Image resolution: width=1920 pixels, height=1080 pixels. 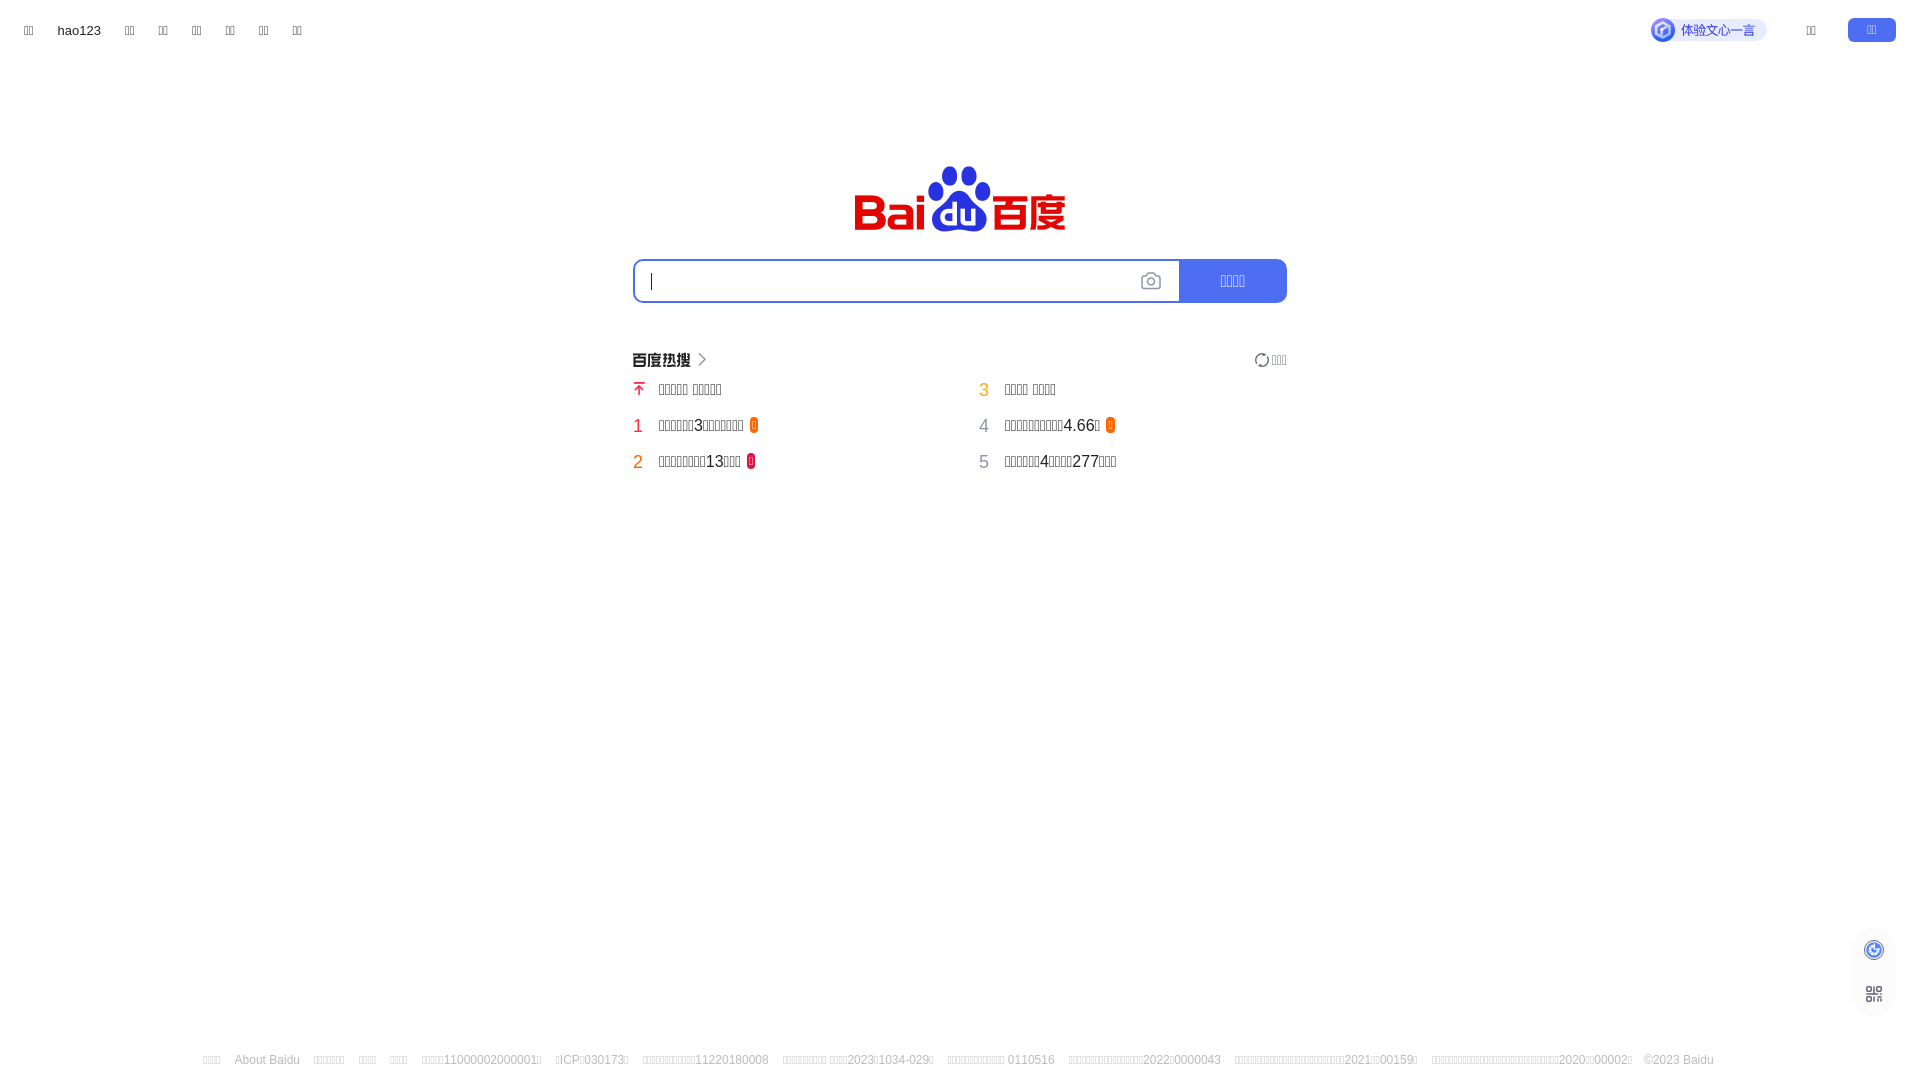 I want to click on hao123, so click(x=80, y=30).